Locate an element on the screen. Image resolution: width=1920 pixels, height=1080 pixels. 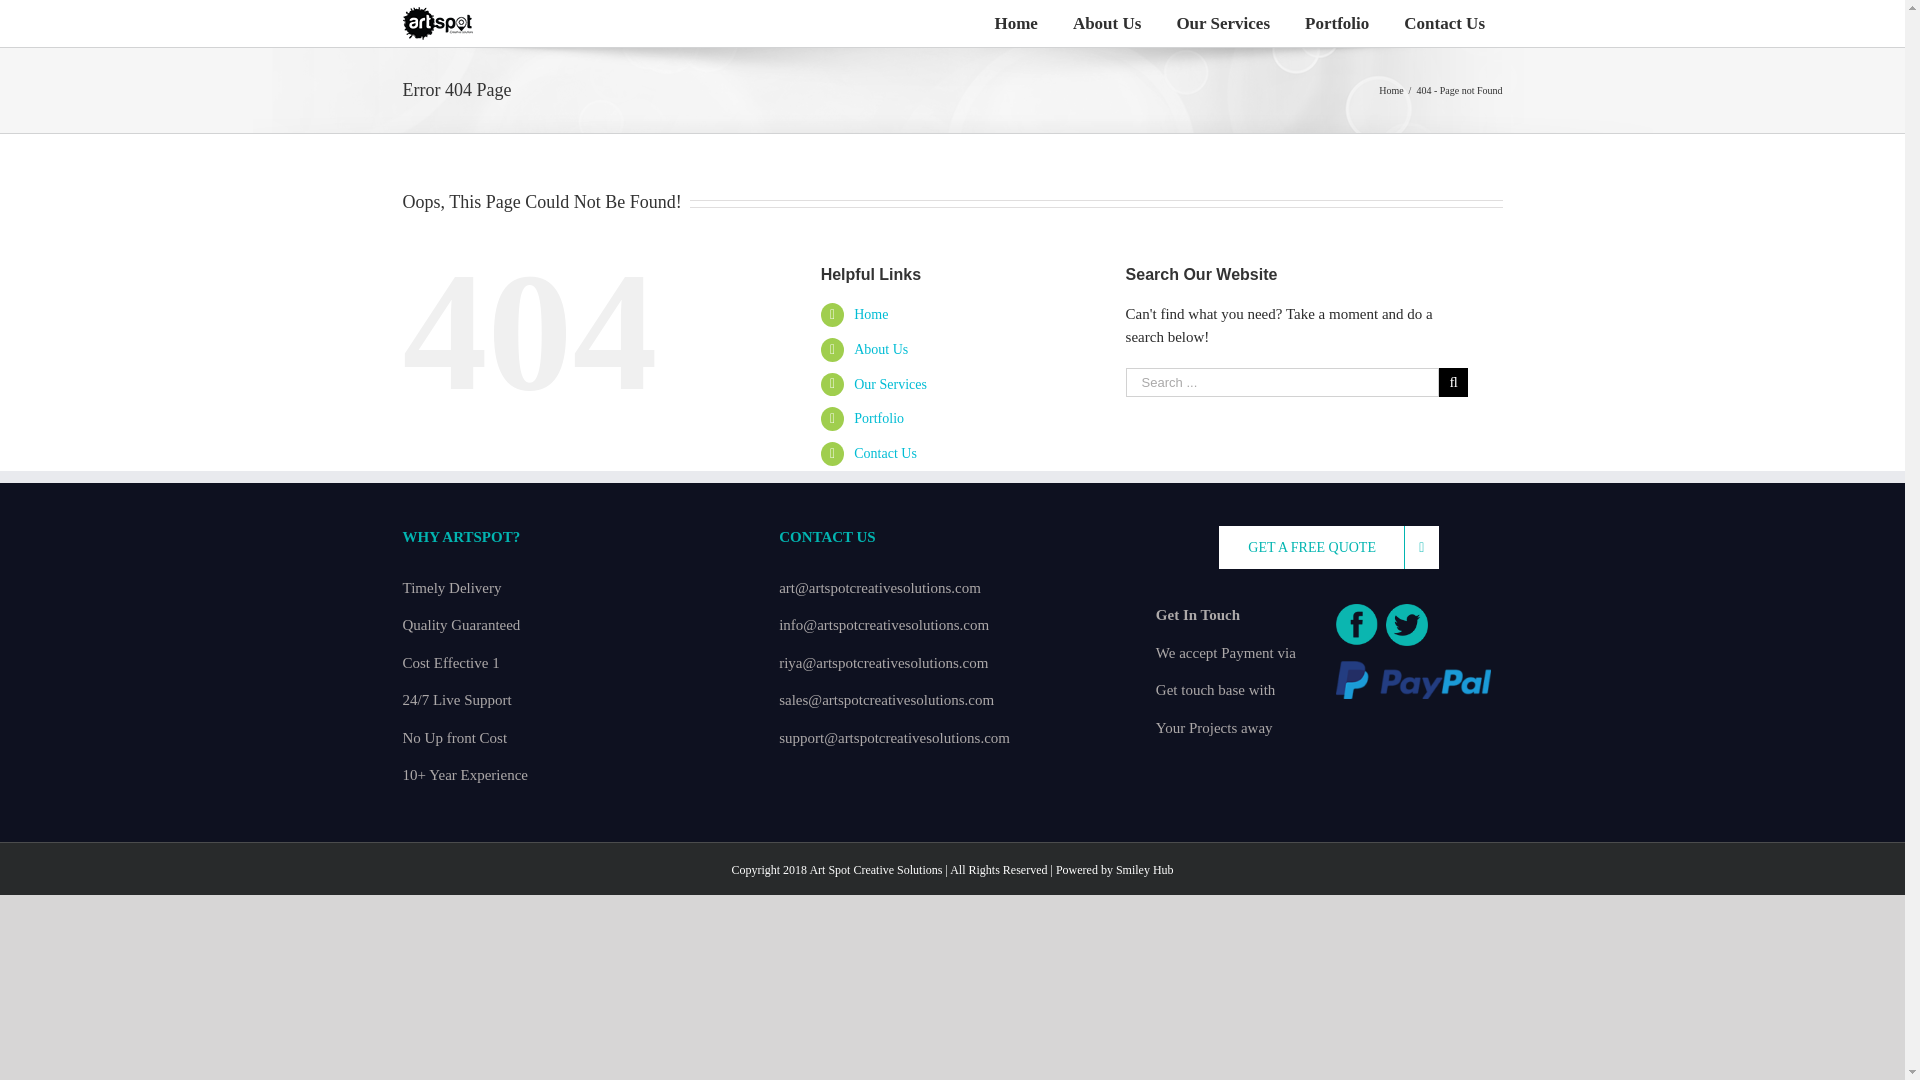
Home is located at coordinates (870, 314).